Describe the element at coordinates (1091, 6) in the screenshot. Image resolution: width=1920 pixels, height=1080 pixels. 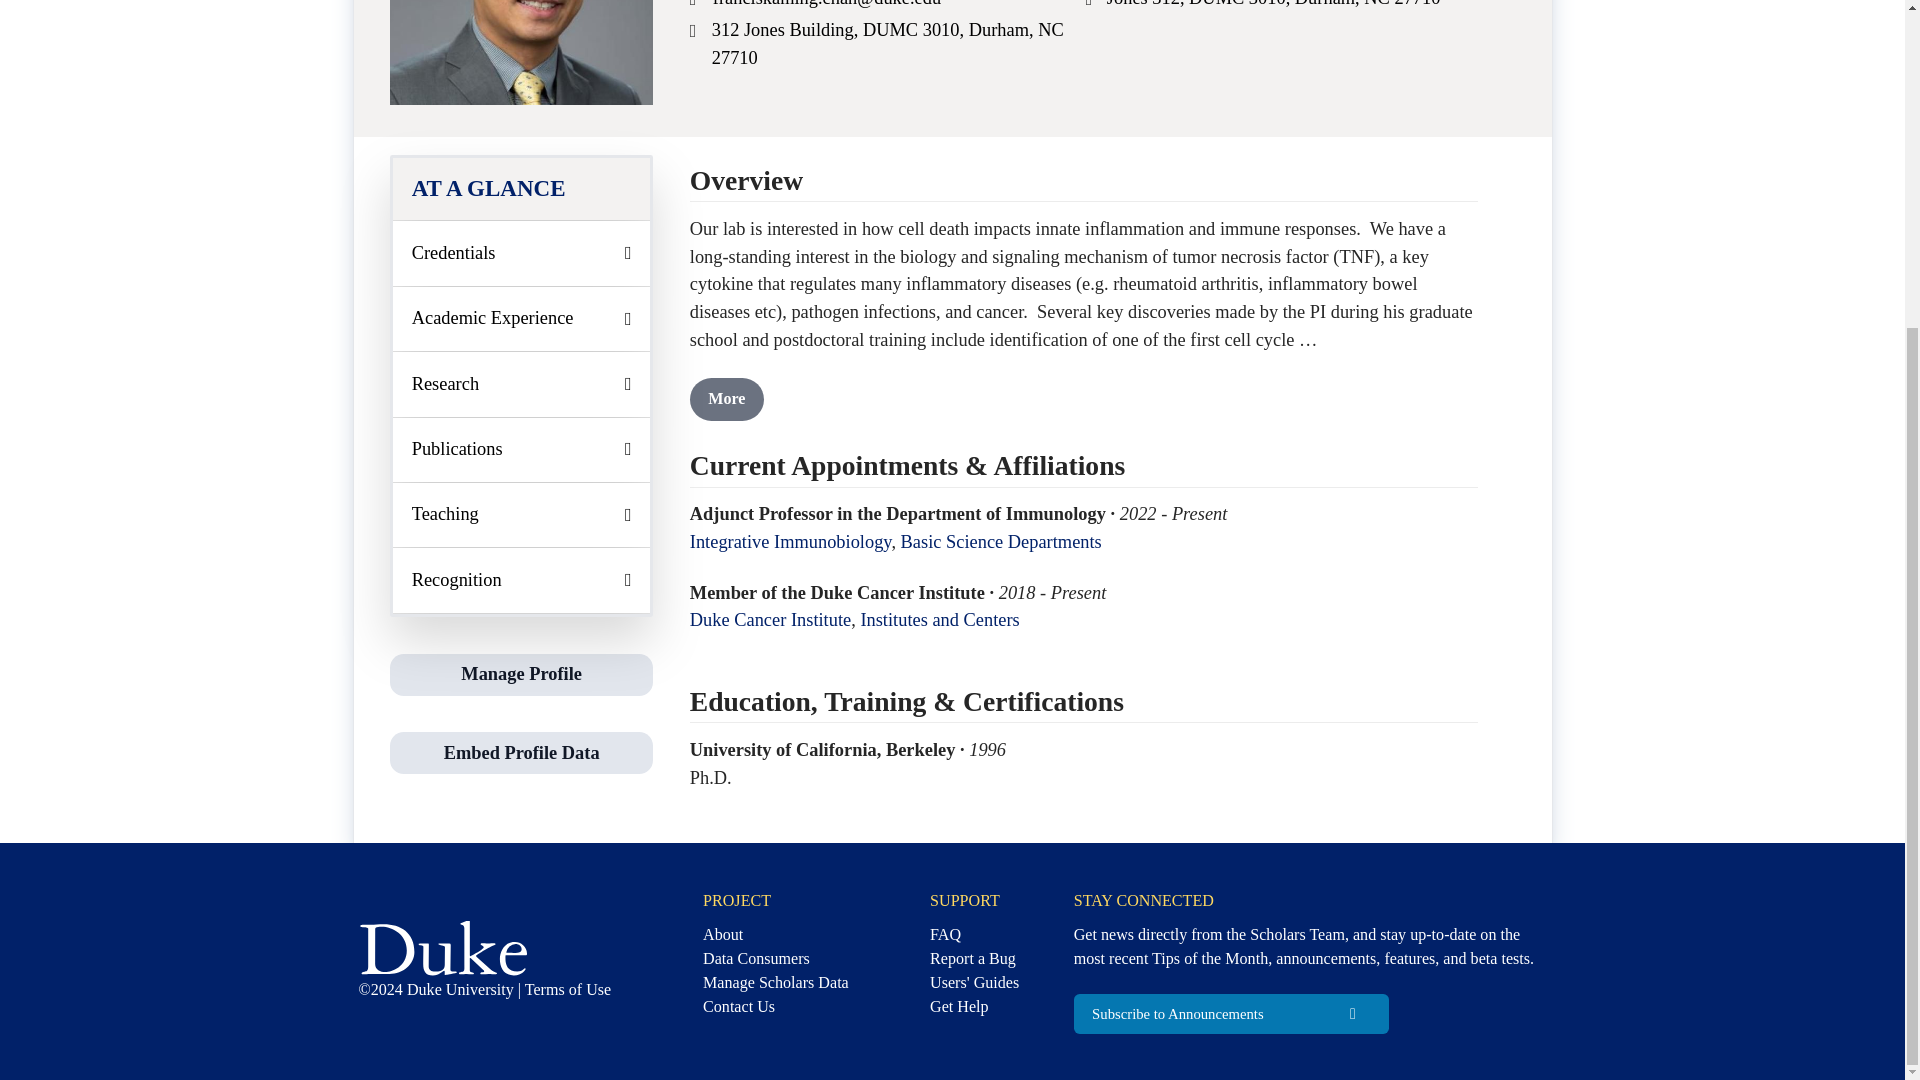
I see `Physical Address` at that location.